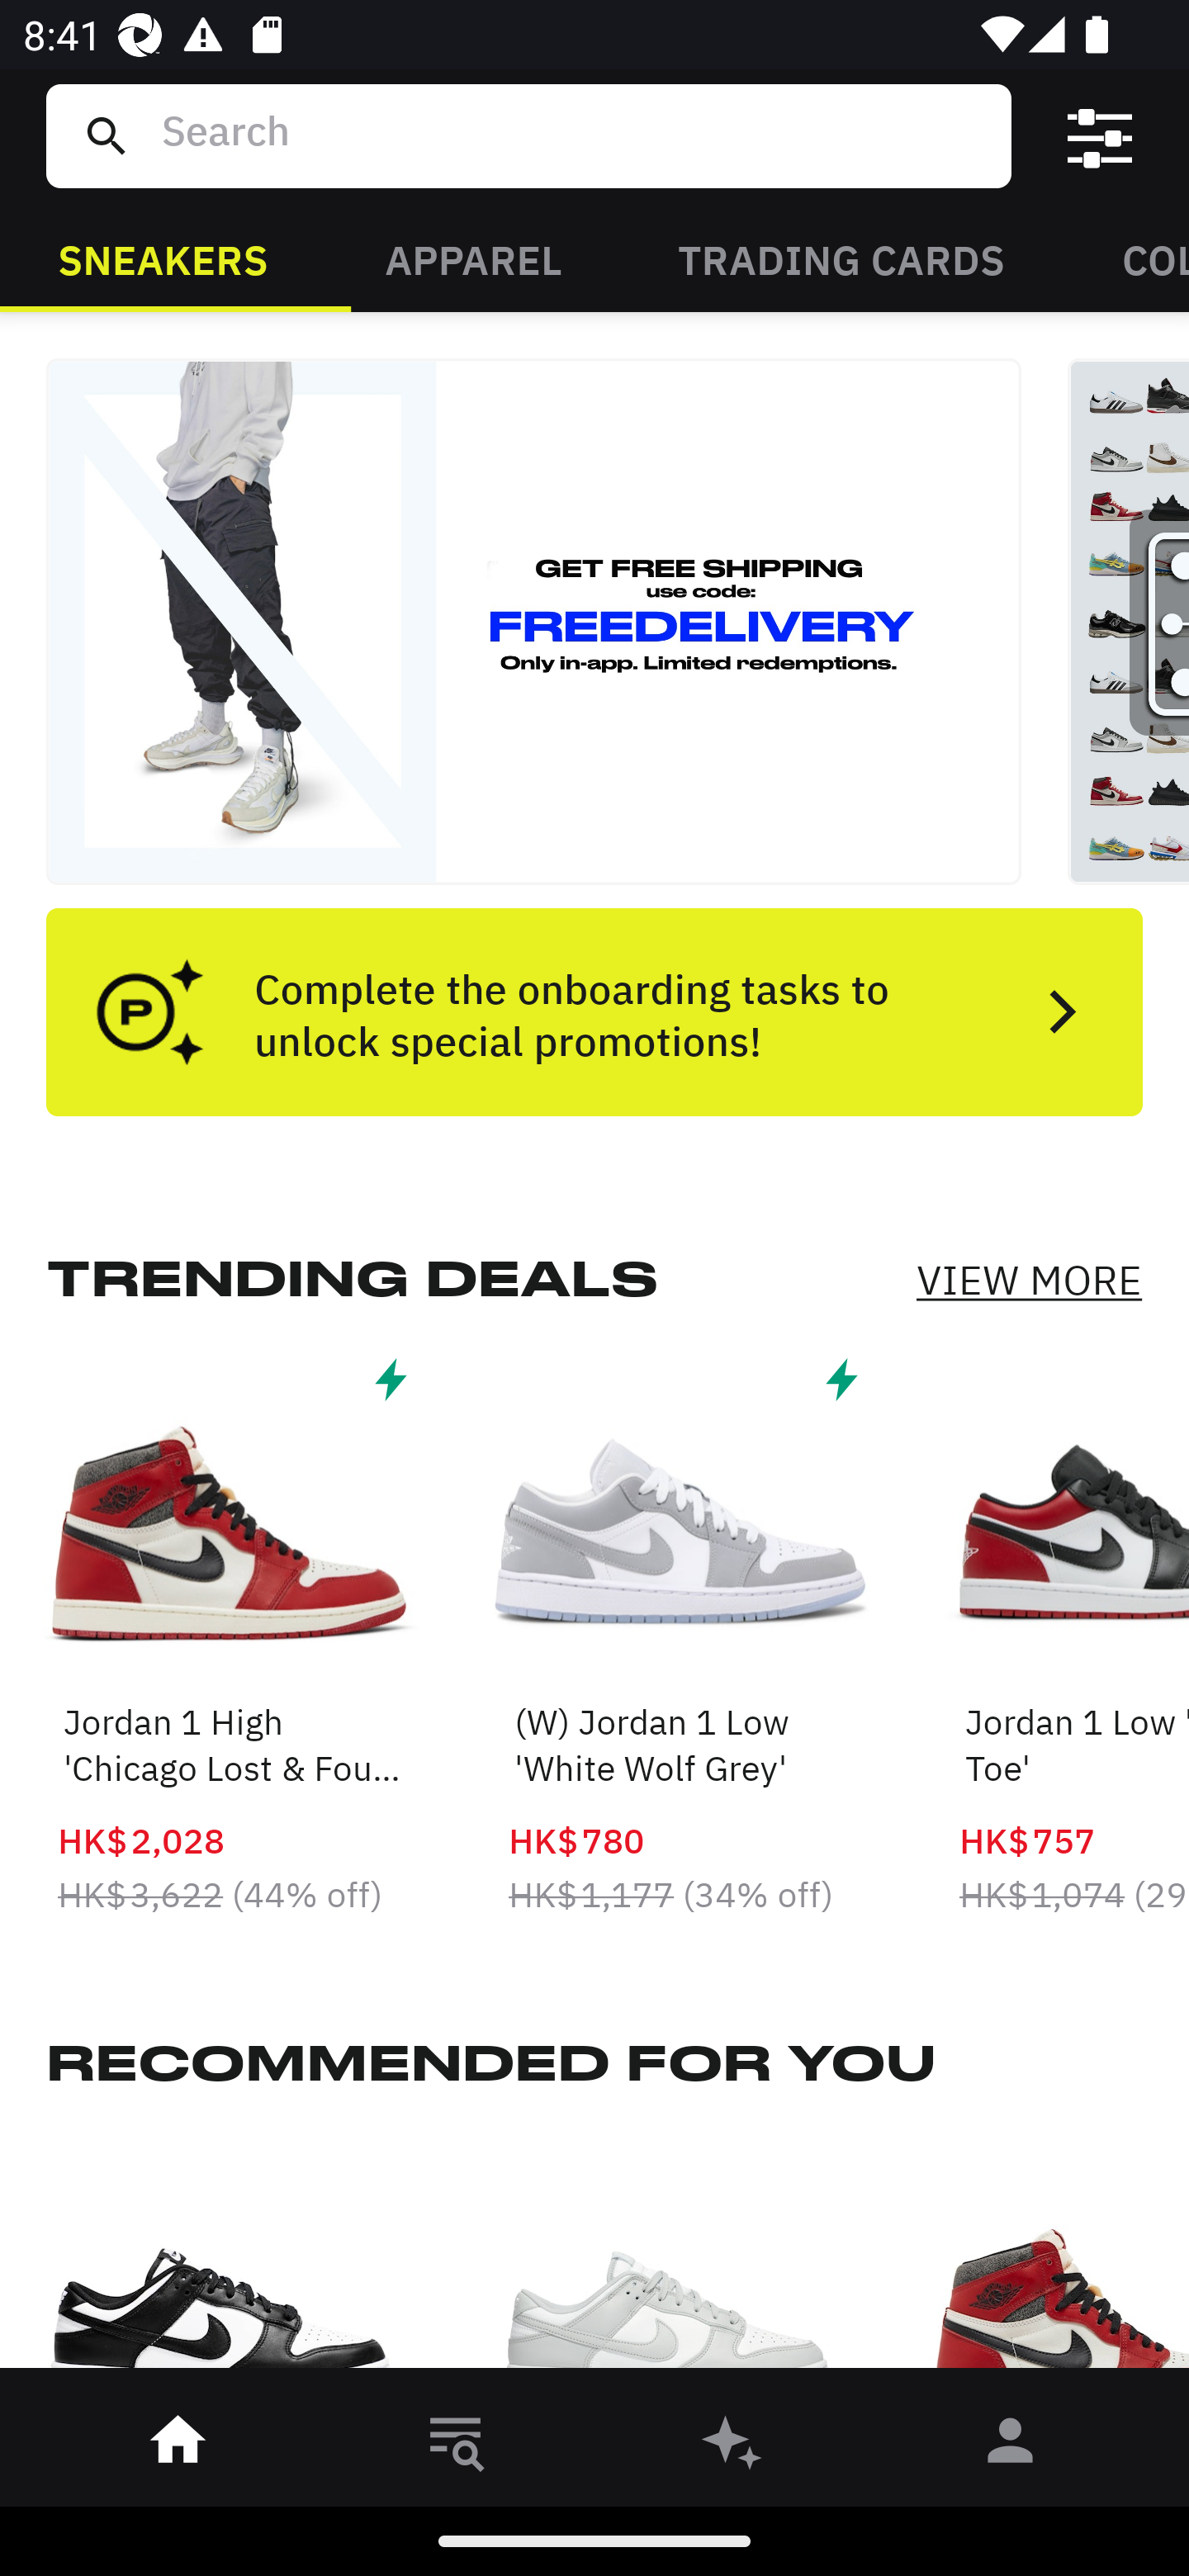 The height and width of the screenshot is (2576, 1189). Describe the element at coordinates (456, 2446) in the screenshot. I see `󱎸` at that location.